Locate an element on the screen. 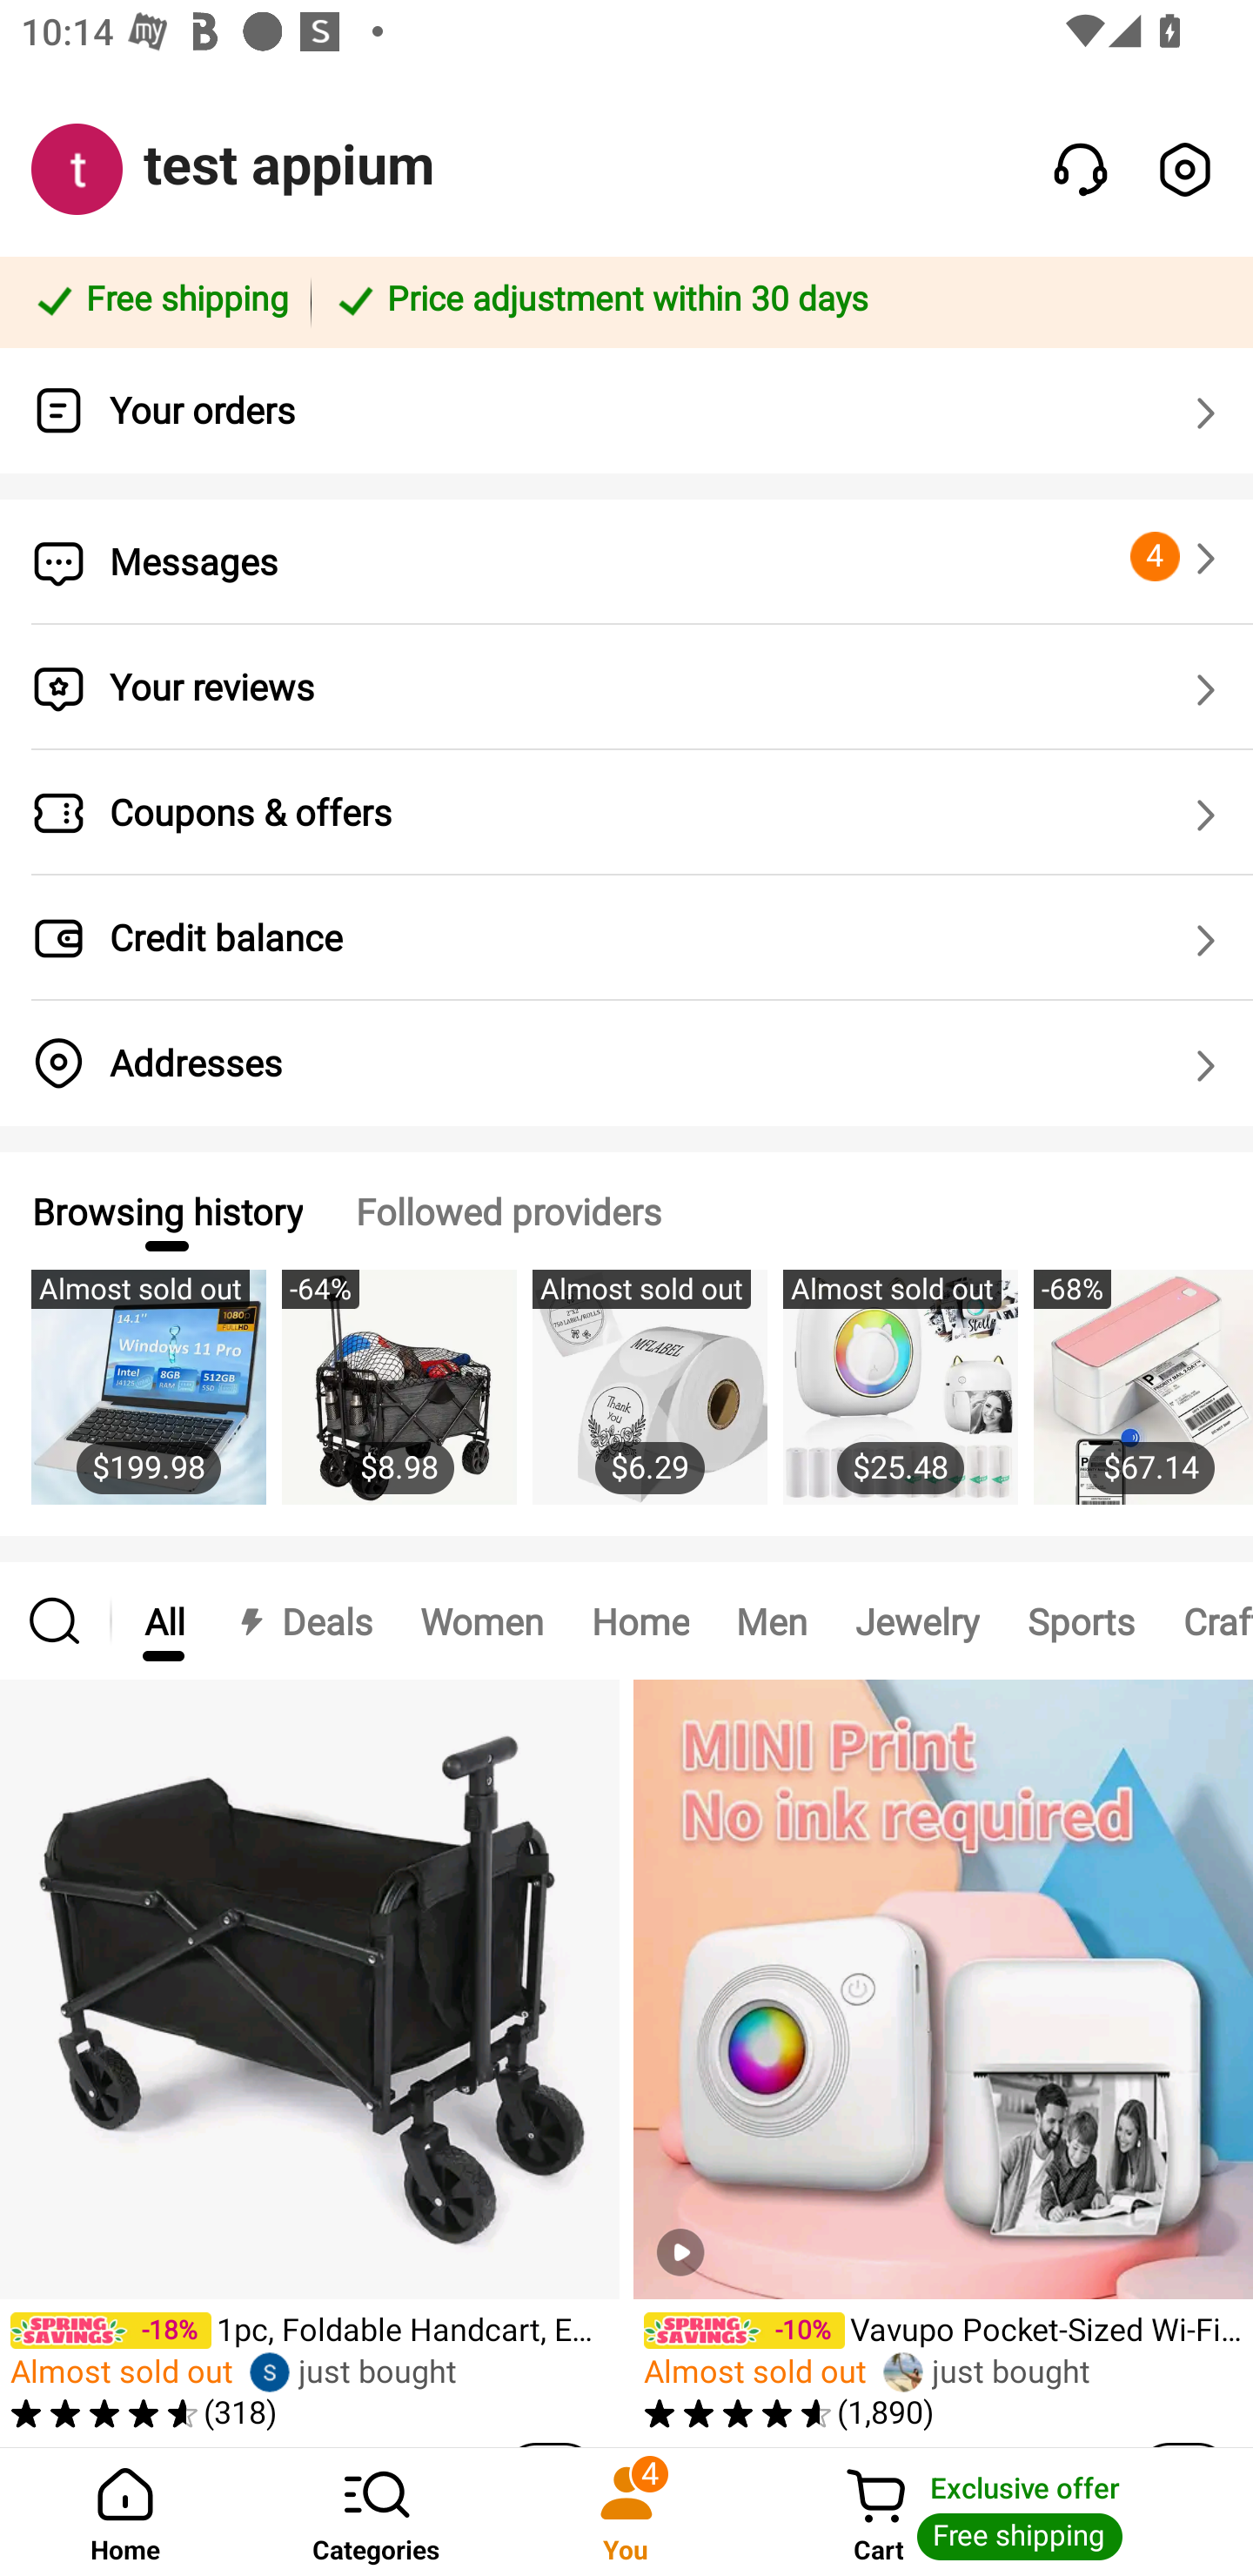  4 is located at coordinates (1178, 557).